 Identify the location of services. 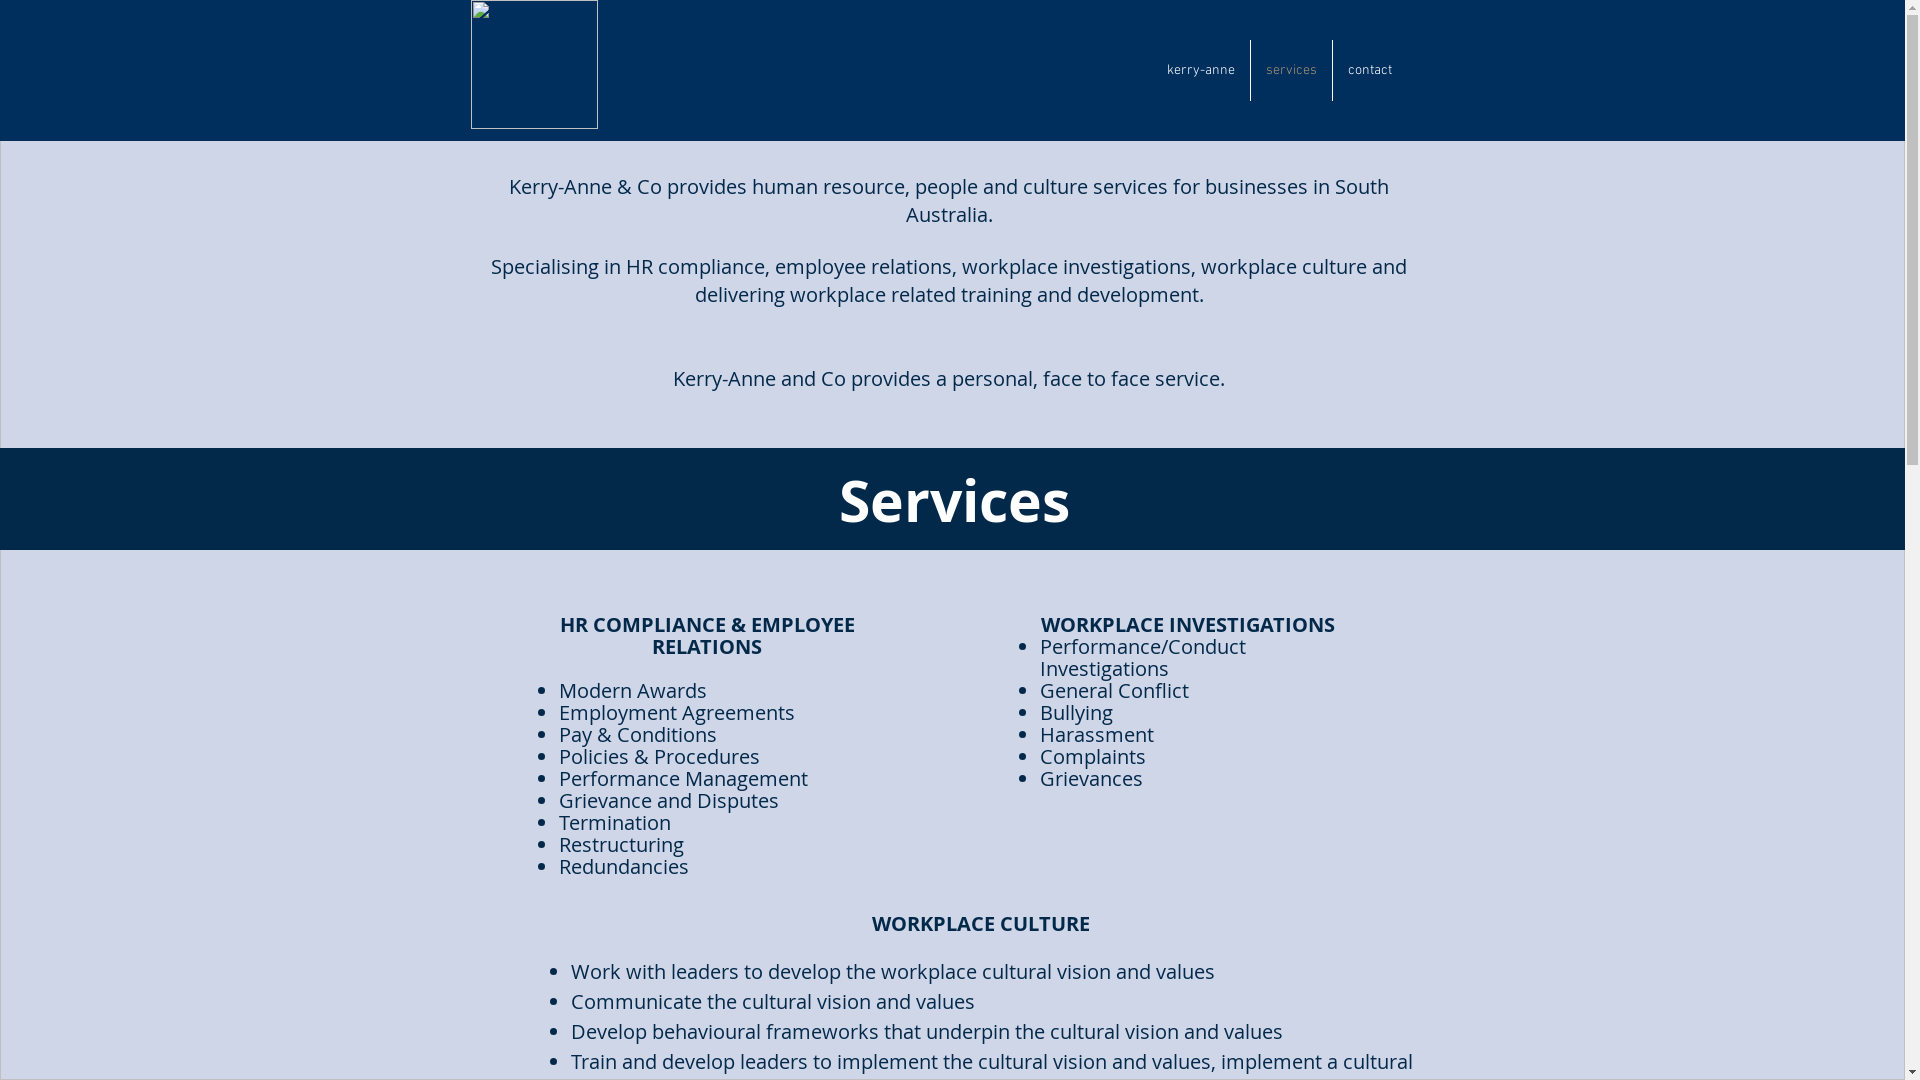
(1290, 70).